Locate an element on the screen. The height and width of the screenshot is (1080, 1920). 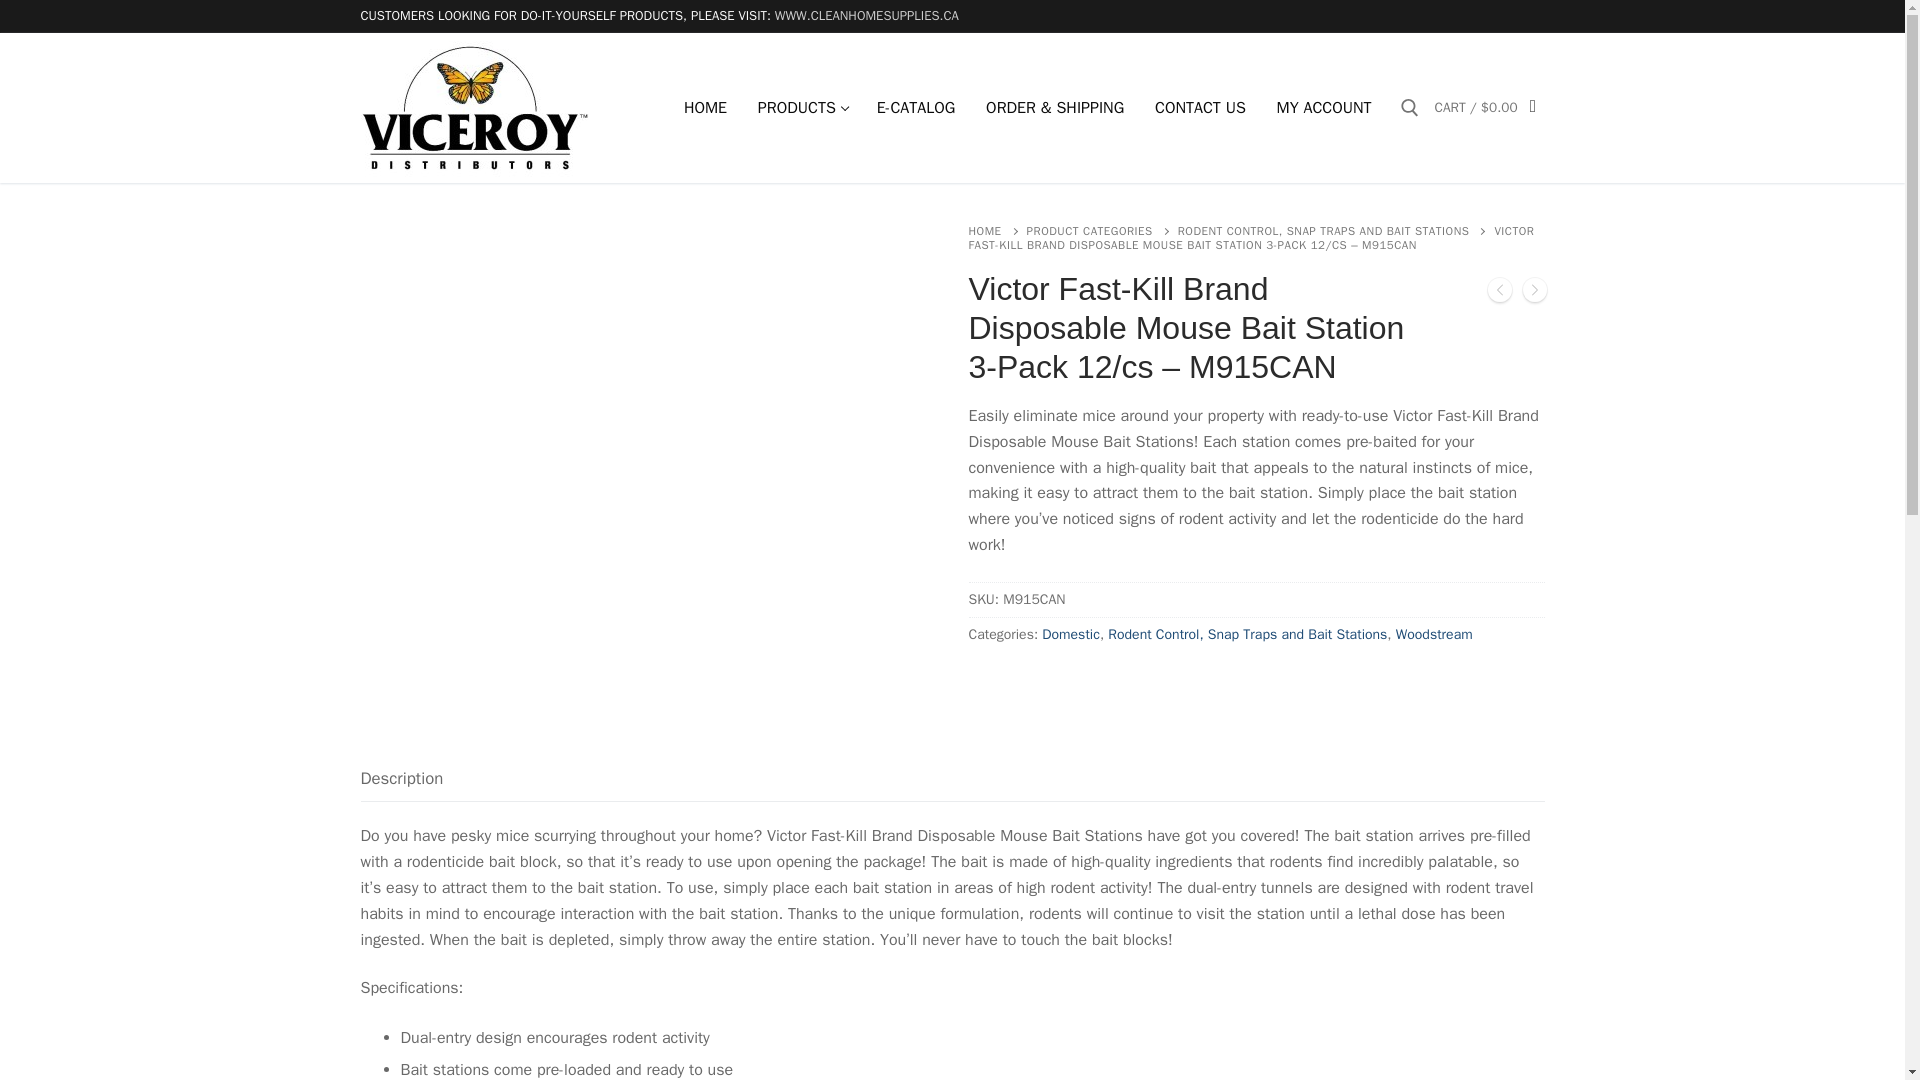
Domestic is located at coordinates (1071, 634).